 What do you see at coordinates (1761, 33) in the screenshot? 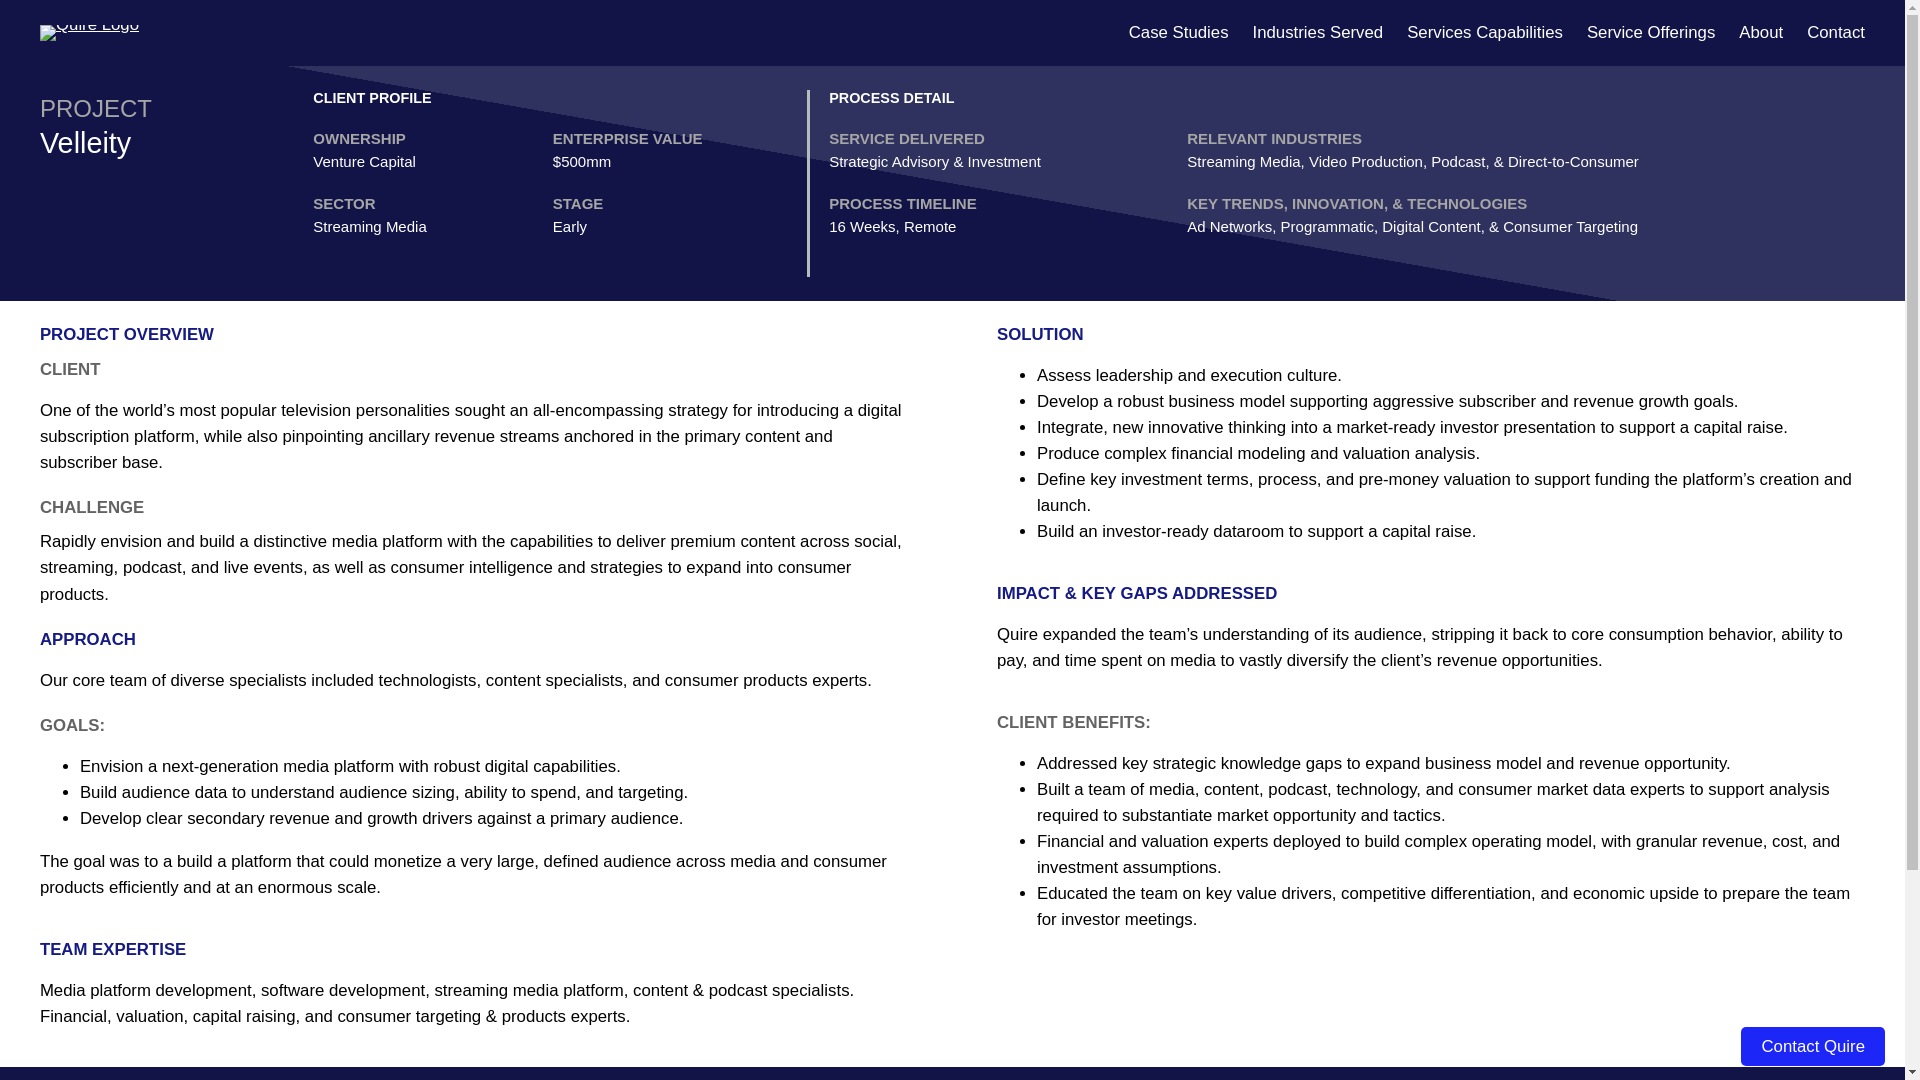
I see `About` at bounding box center [1761, 33].